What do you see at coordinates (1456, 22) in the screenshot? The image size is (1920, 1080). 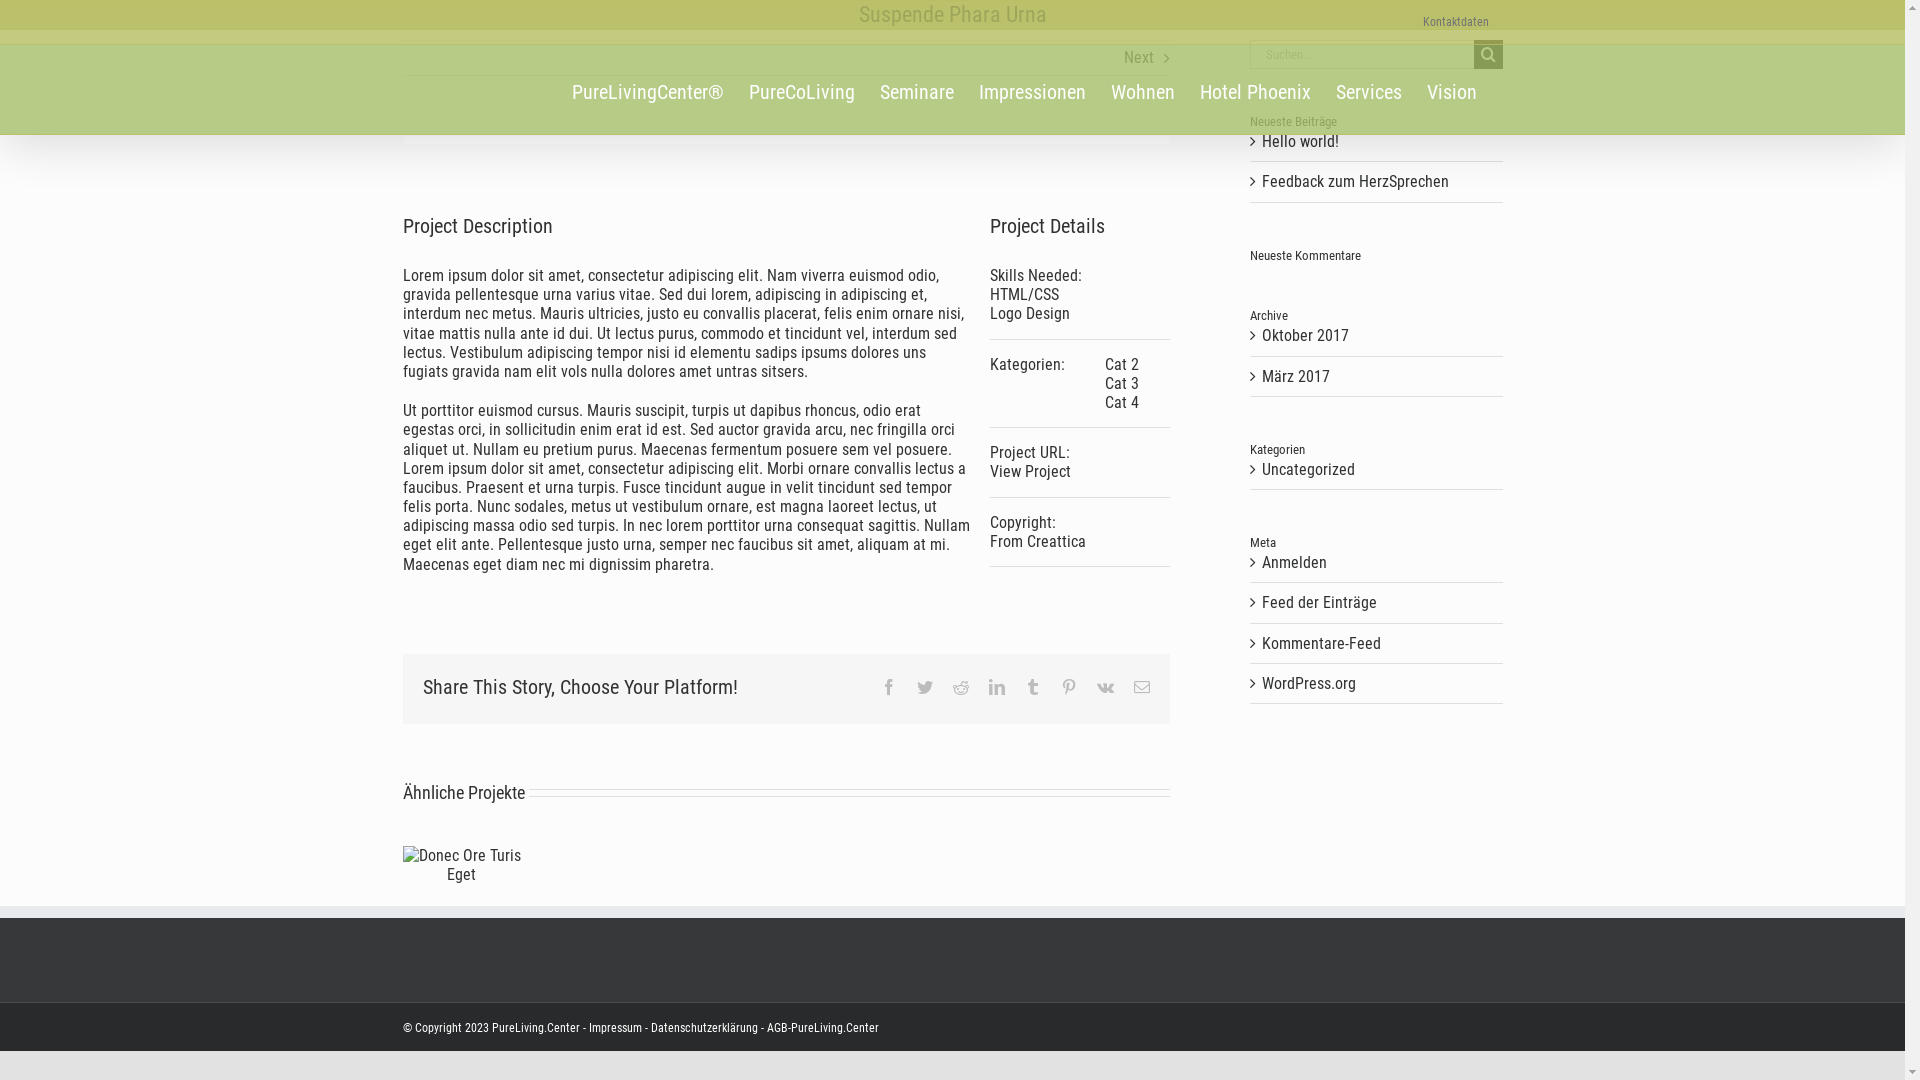 I see `Kontaktdaten` at bounding box center [1456, 22].